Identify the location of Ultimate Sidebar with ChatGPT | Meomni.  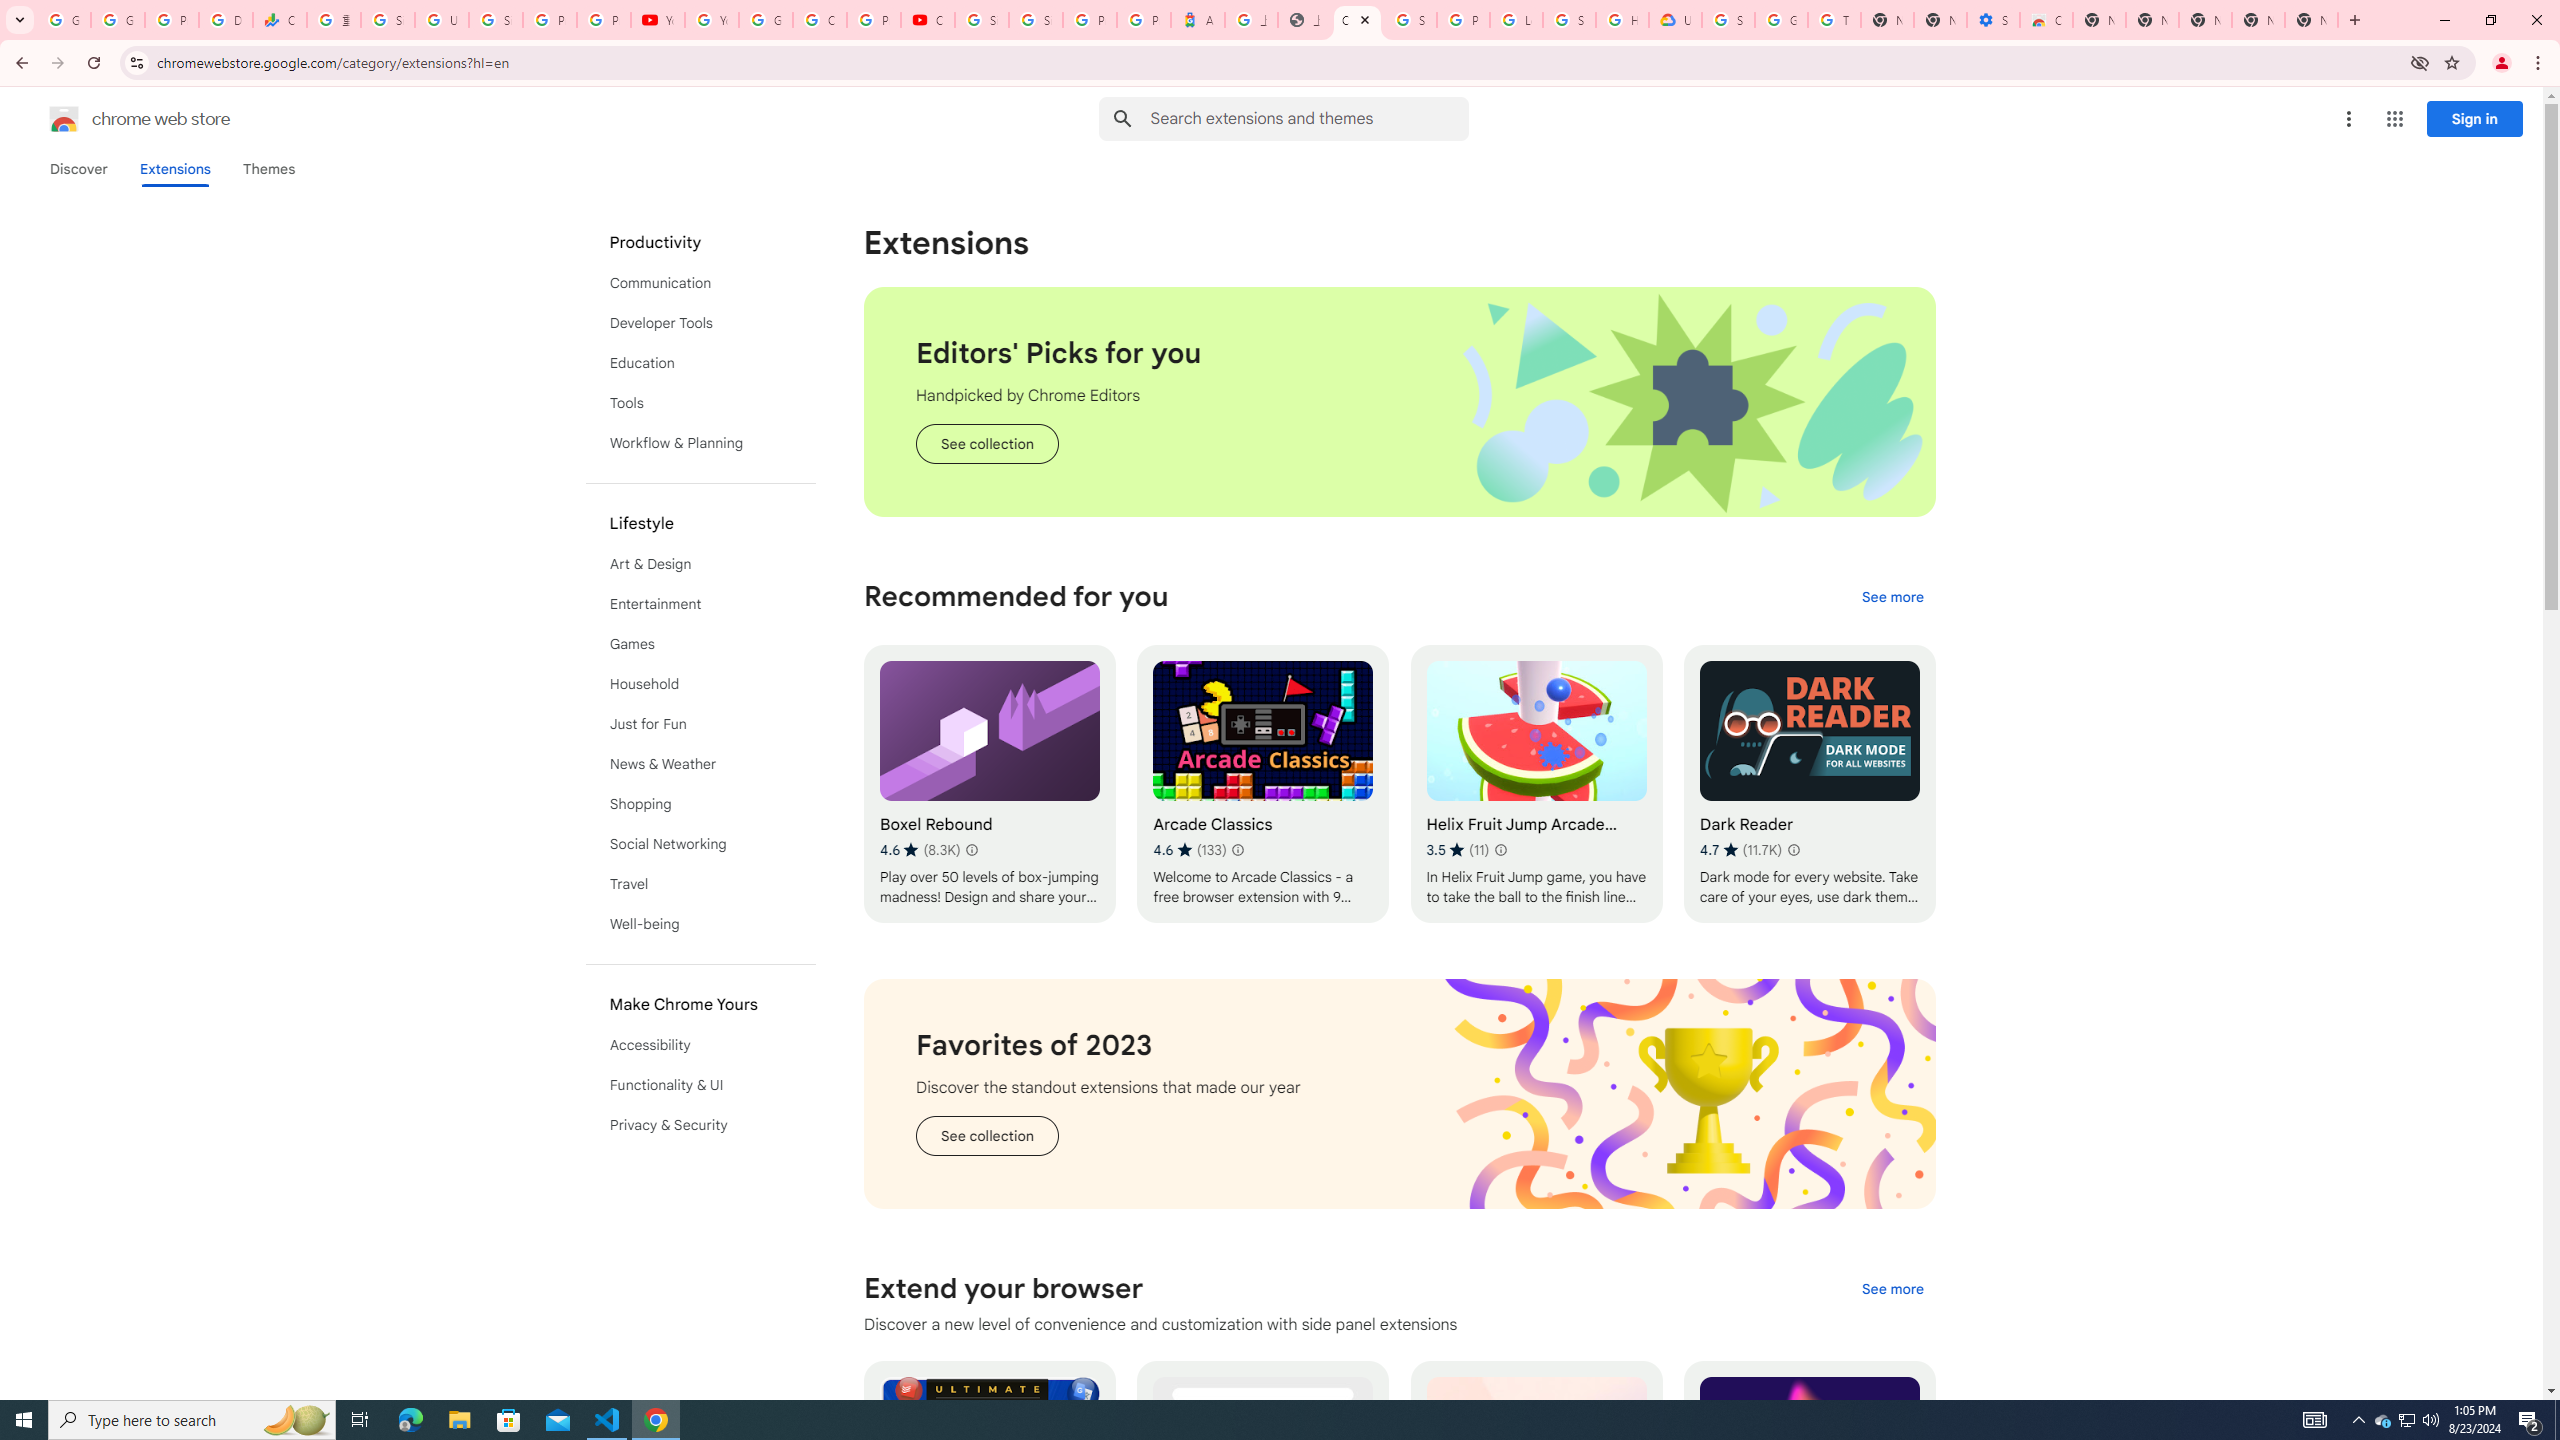
(989, 1499).